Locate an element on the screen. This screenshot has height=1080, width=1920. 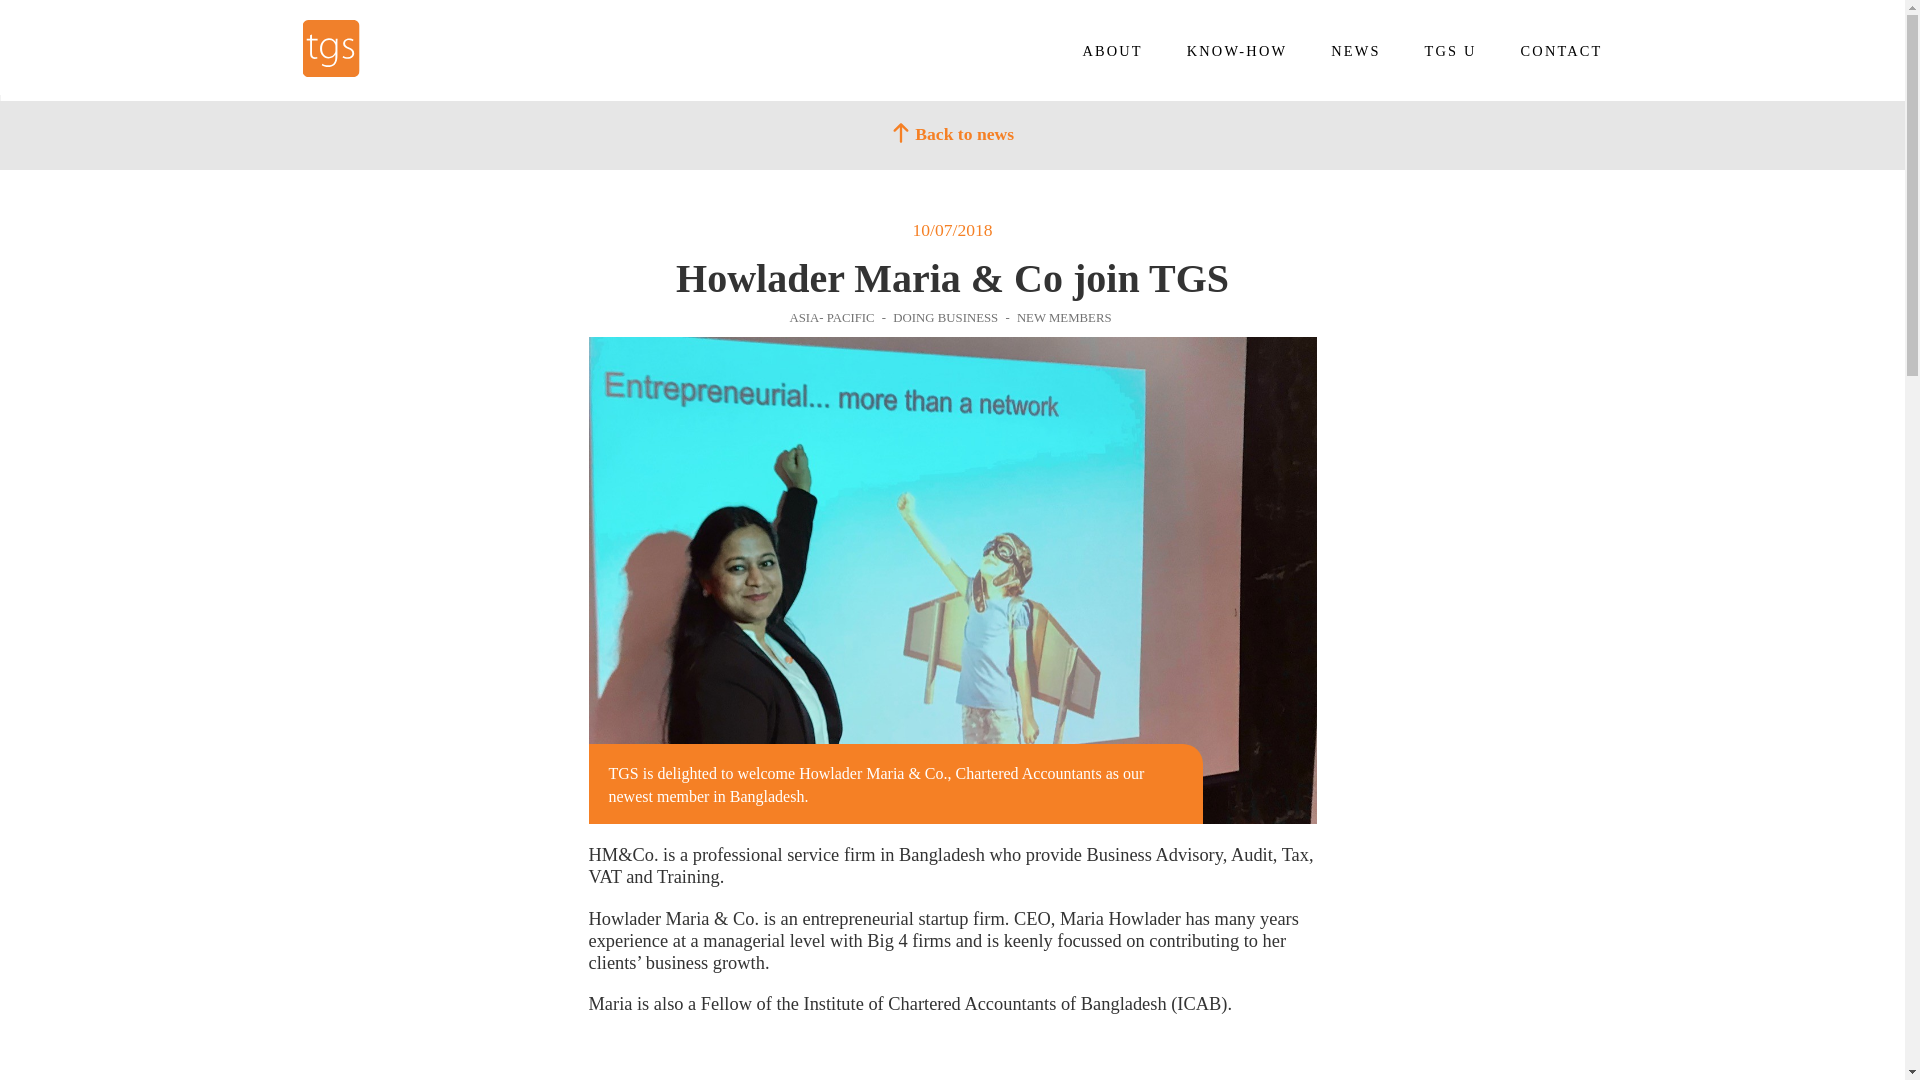
ABOUT is located at coordinates (1112, 51).